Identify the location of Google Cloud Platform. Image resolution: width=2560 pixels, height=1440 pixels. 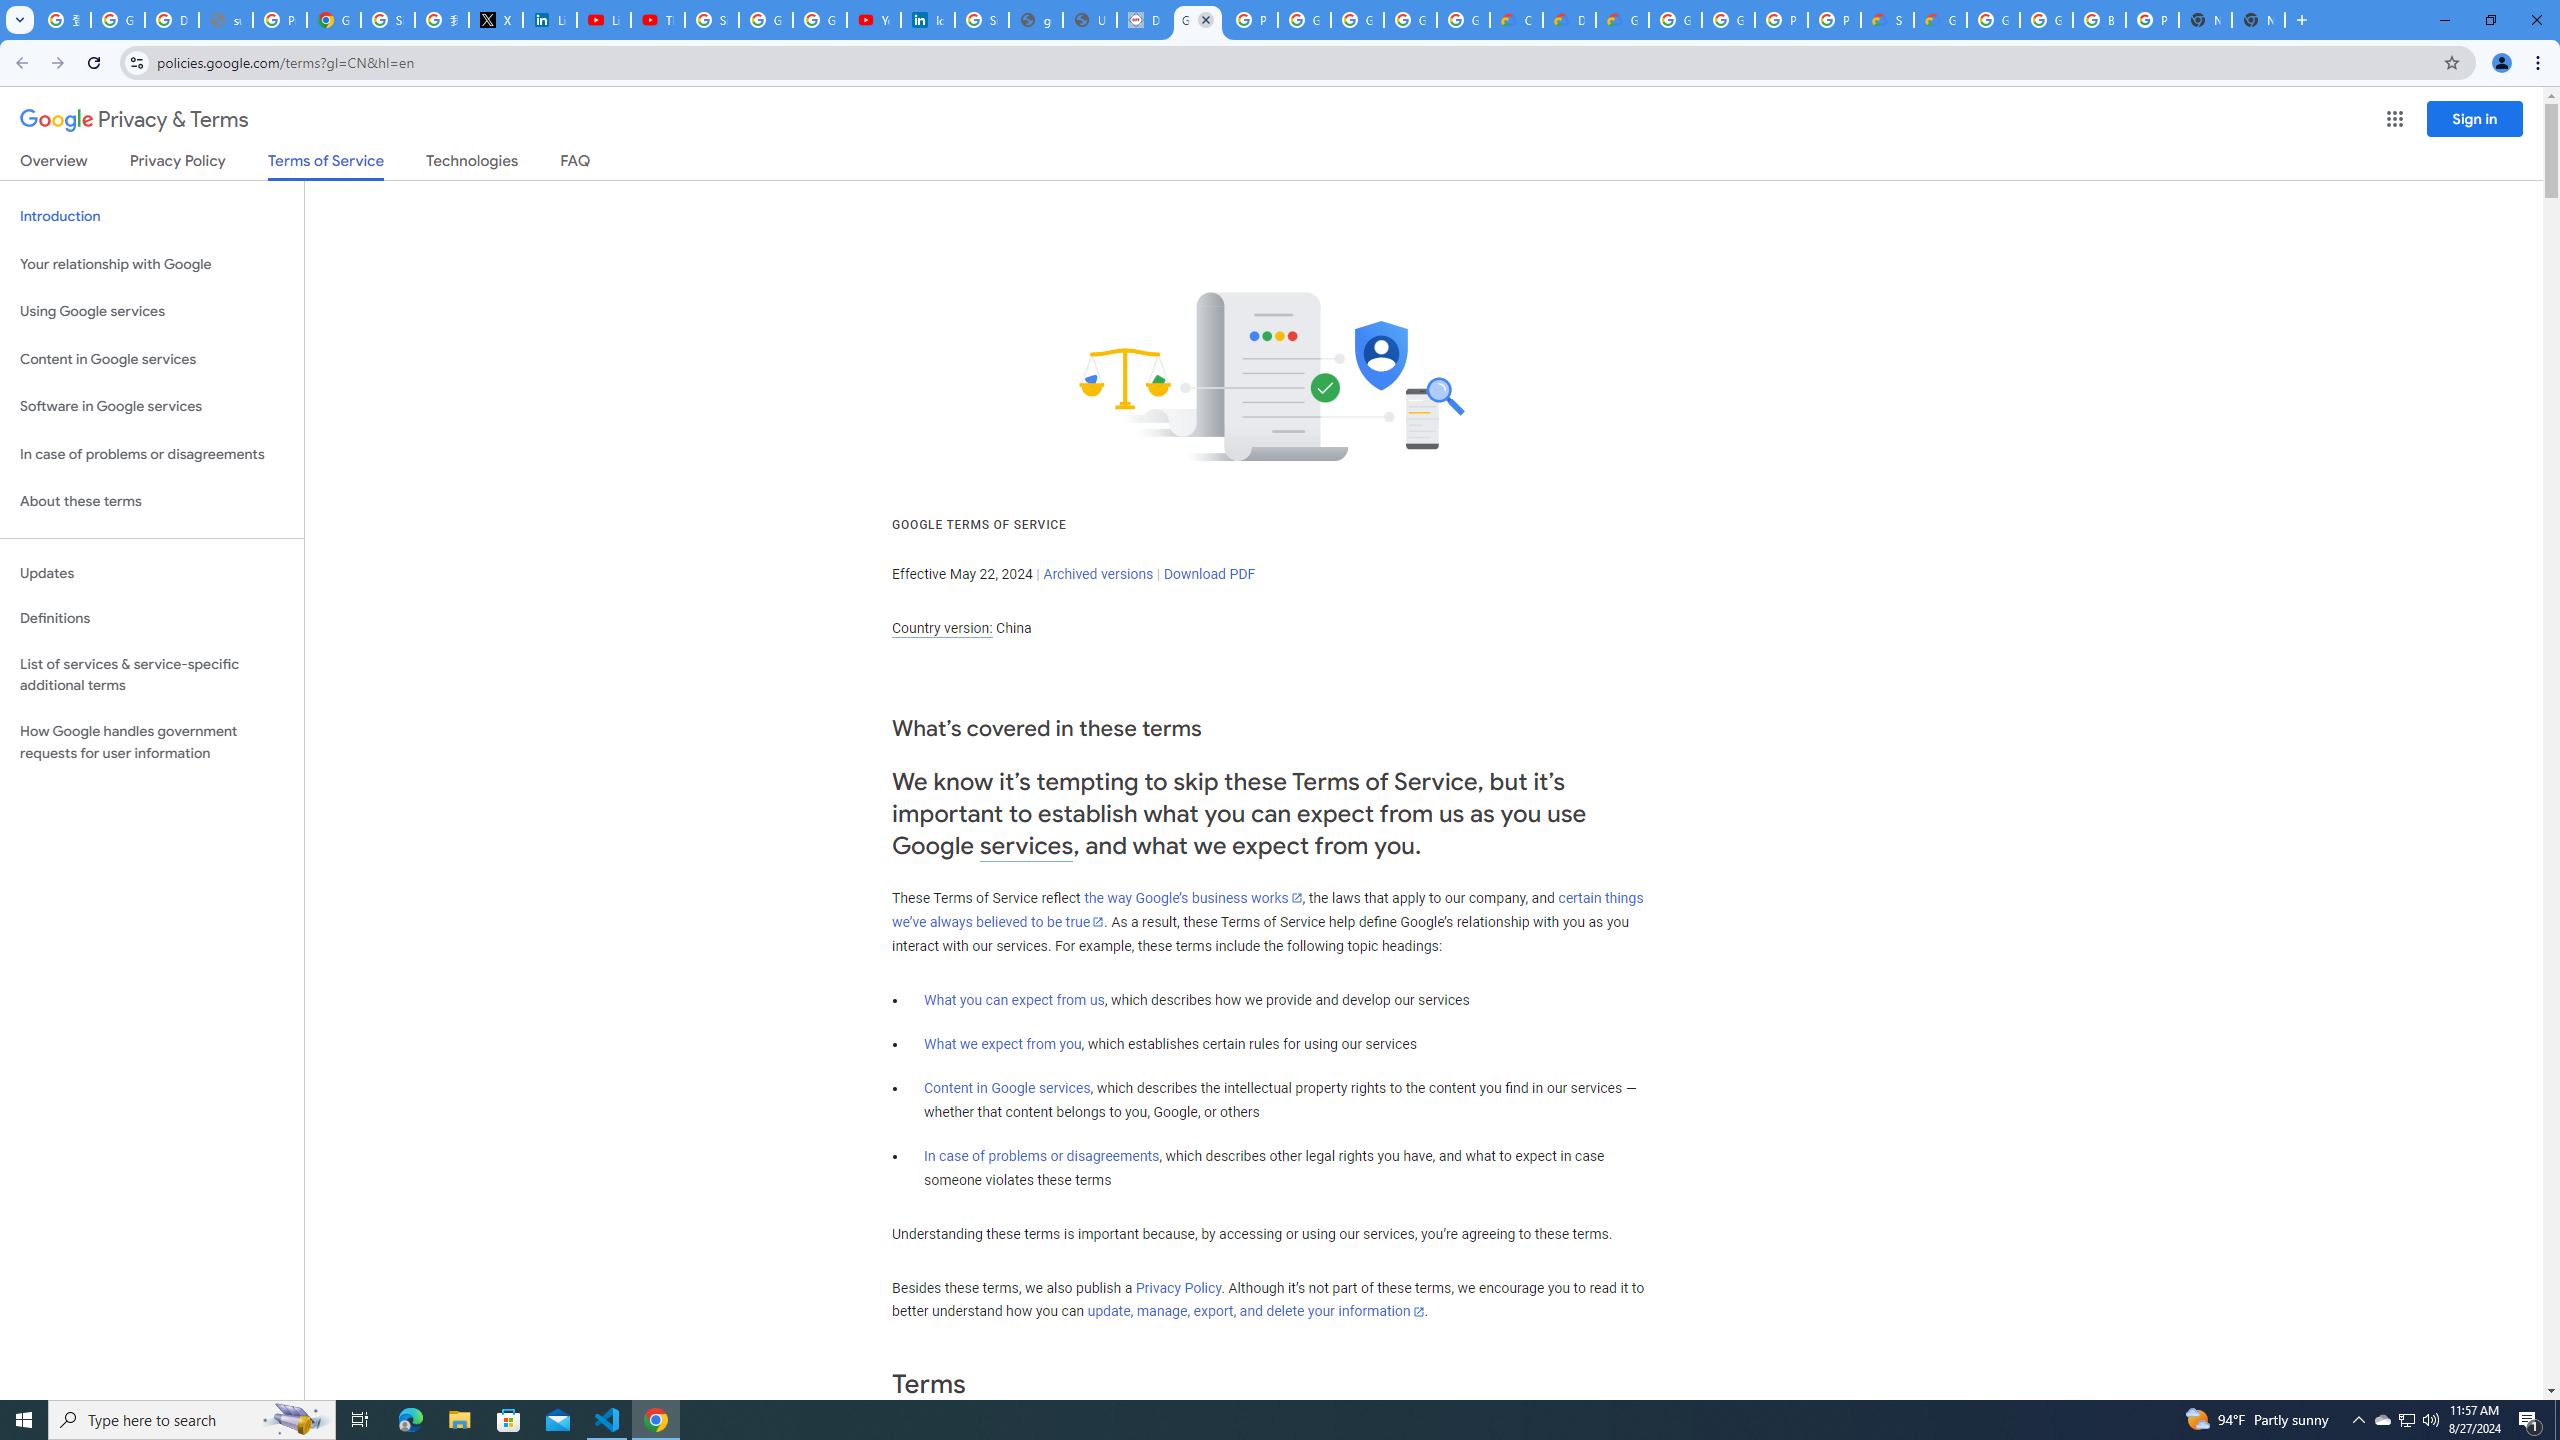
(1675, 20).